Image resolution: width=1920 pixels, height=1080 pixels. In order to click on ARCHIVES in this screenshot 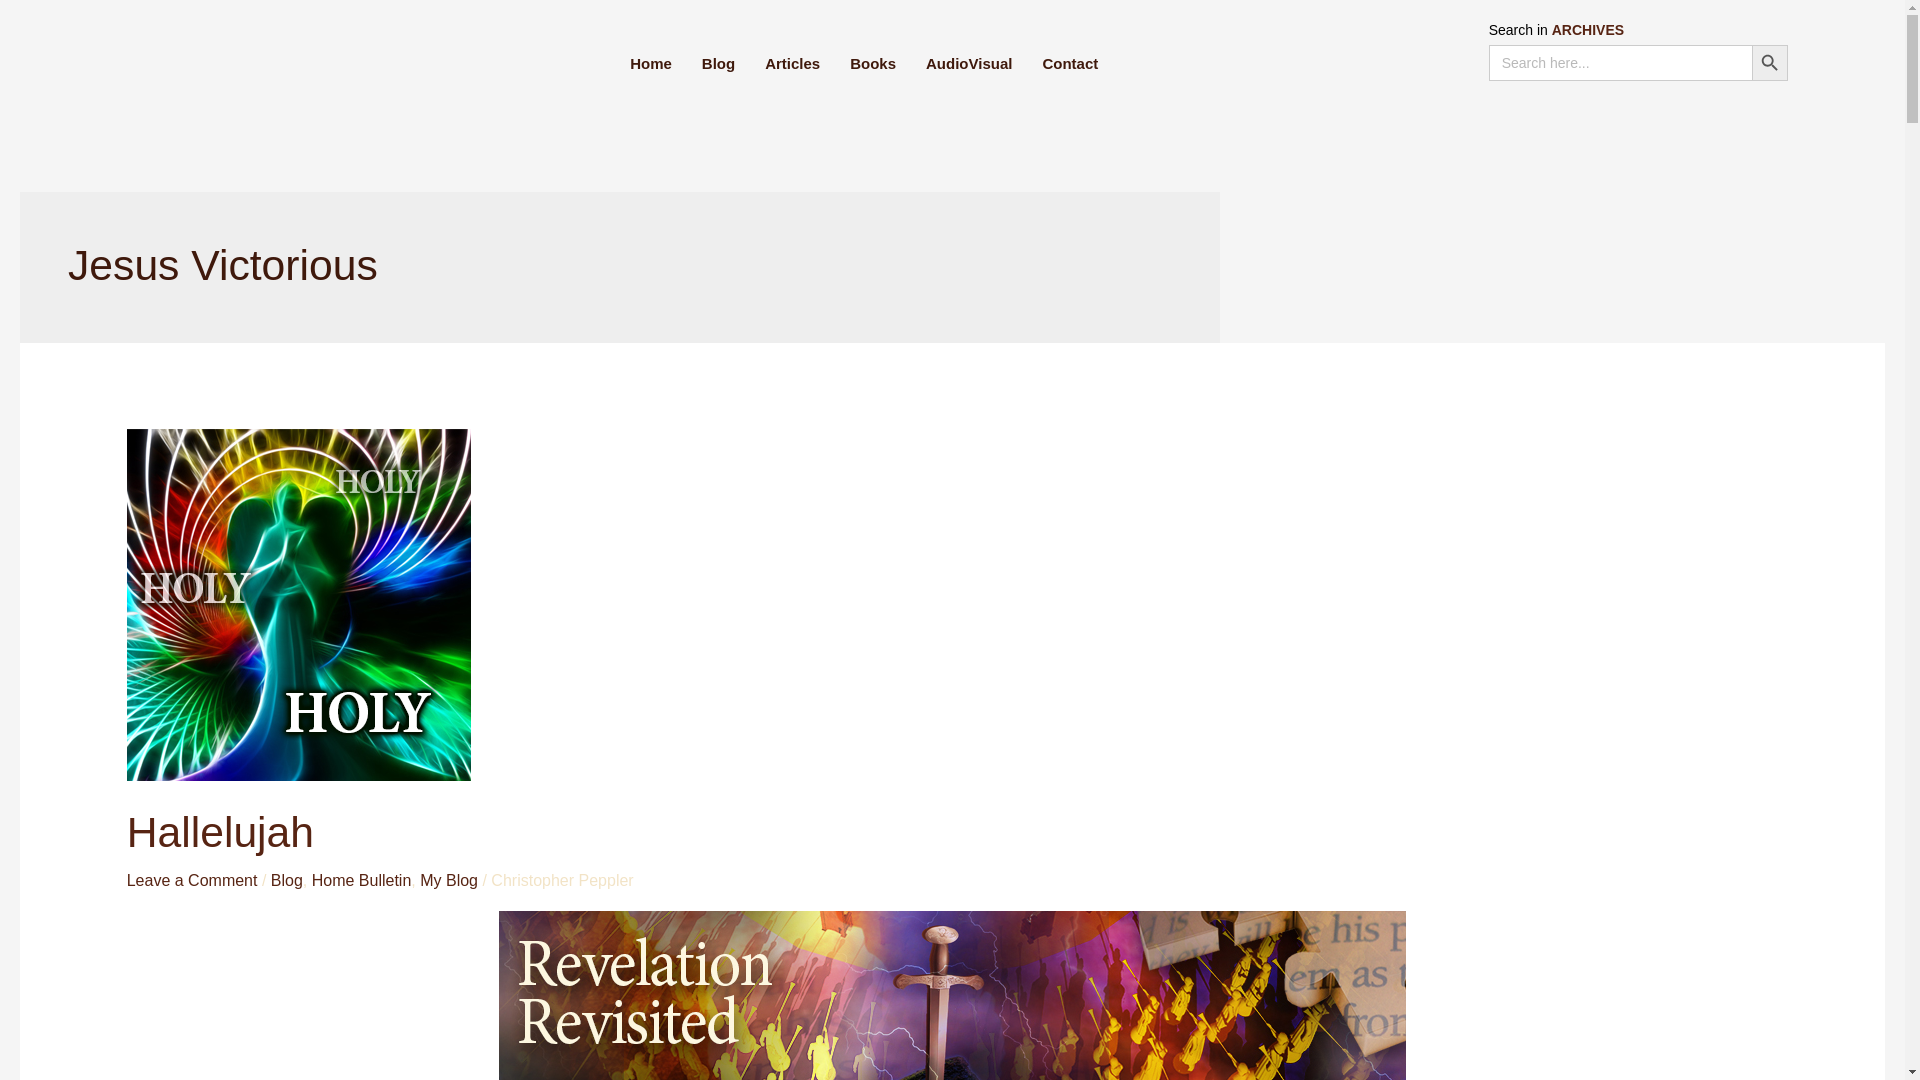, I will do `click(1588, 29)`.